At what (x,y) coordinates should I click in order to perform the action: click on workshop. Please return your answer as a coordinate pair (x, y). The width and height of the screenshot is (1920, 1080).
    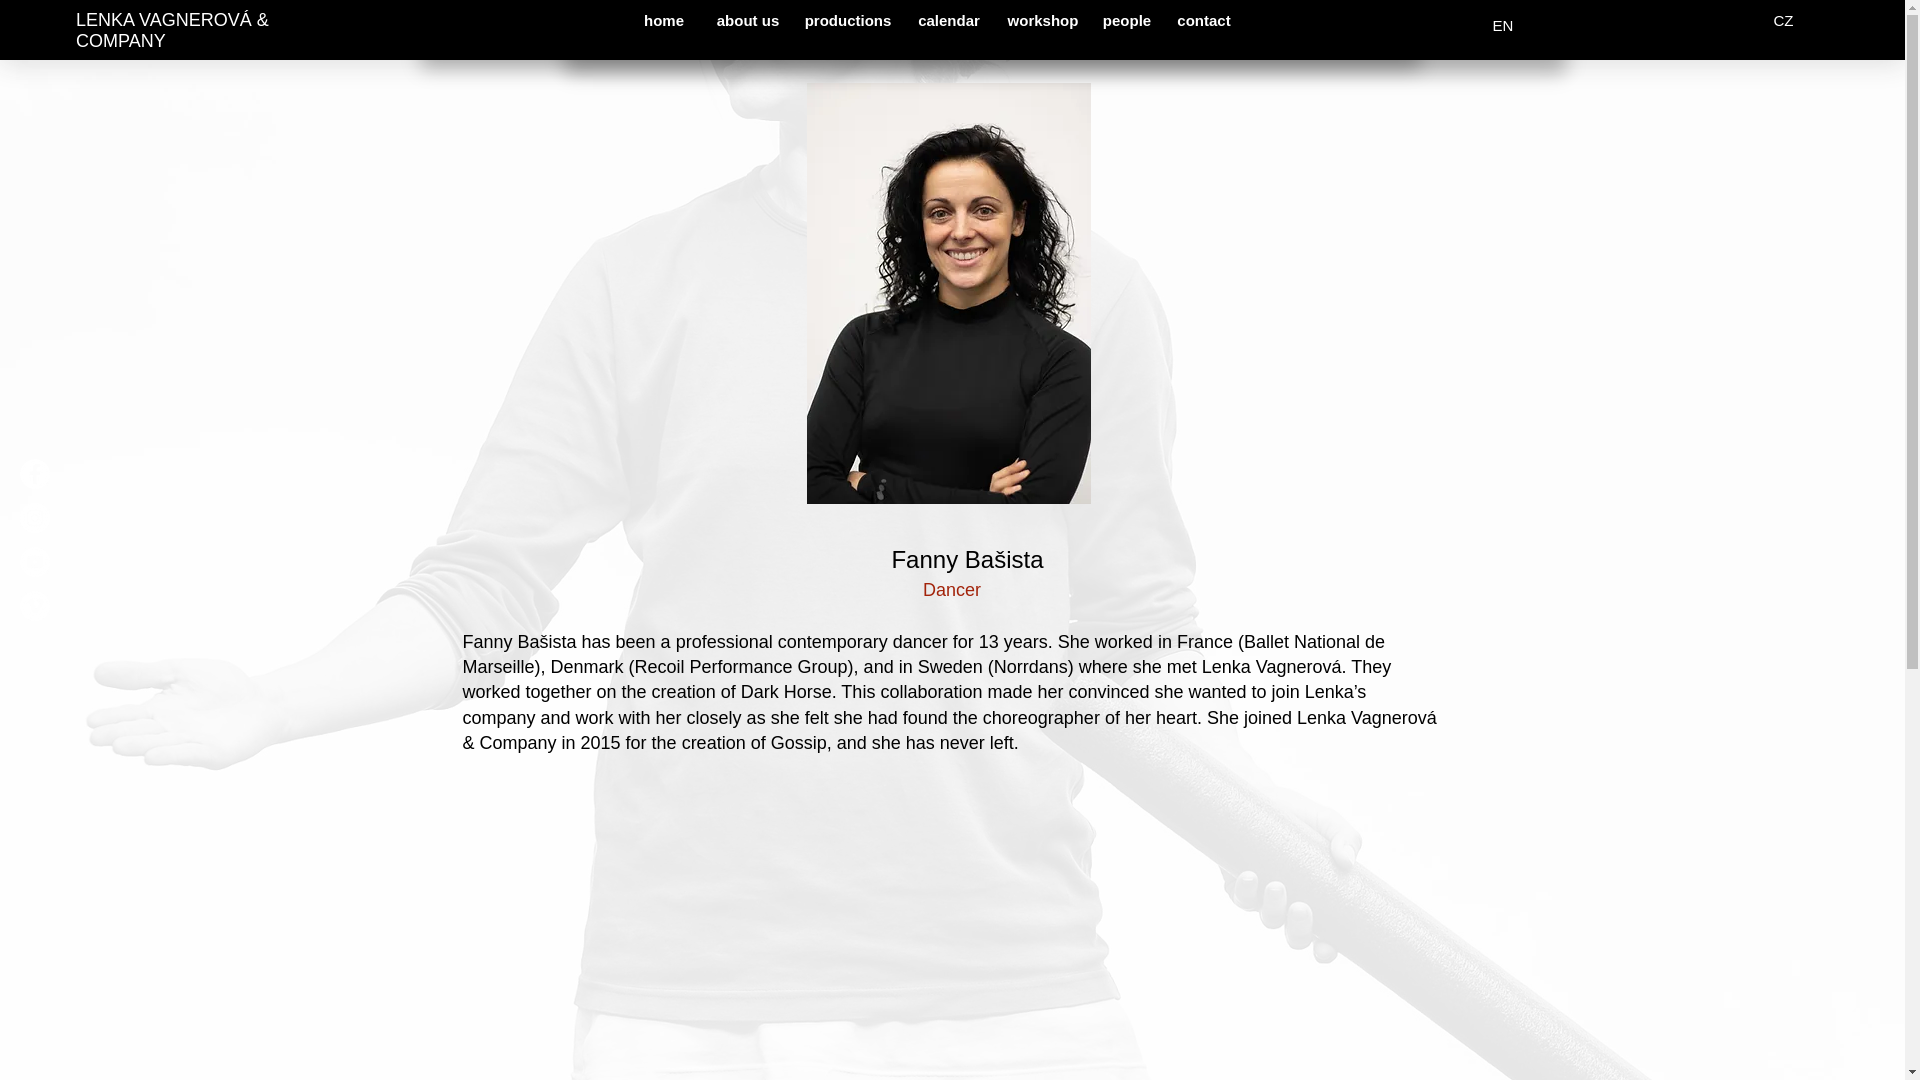
    Looking at the image, I should click on (1043, 20).